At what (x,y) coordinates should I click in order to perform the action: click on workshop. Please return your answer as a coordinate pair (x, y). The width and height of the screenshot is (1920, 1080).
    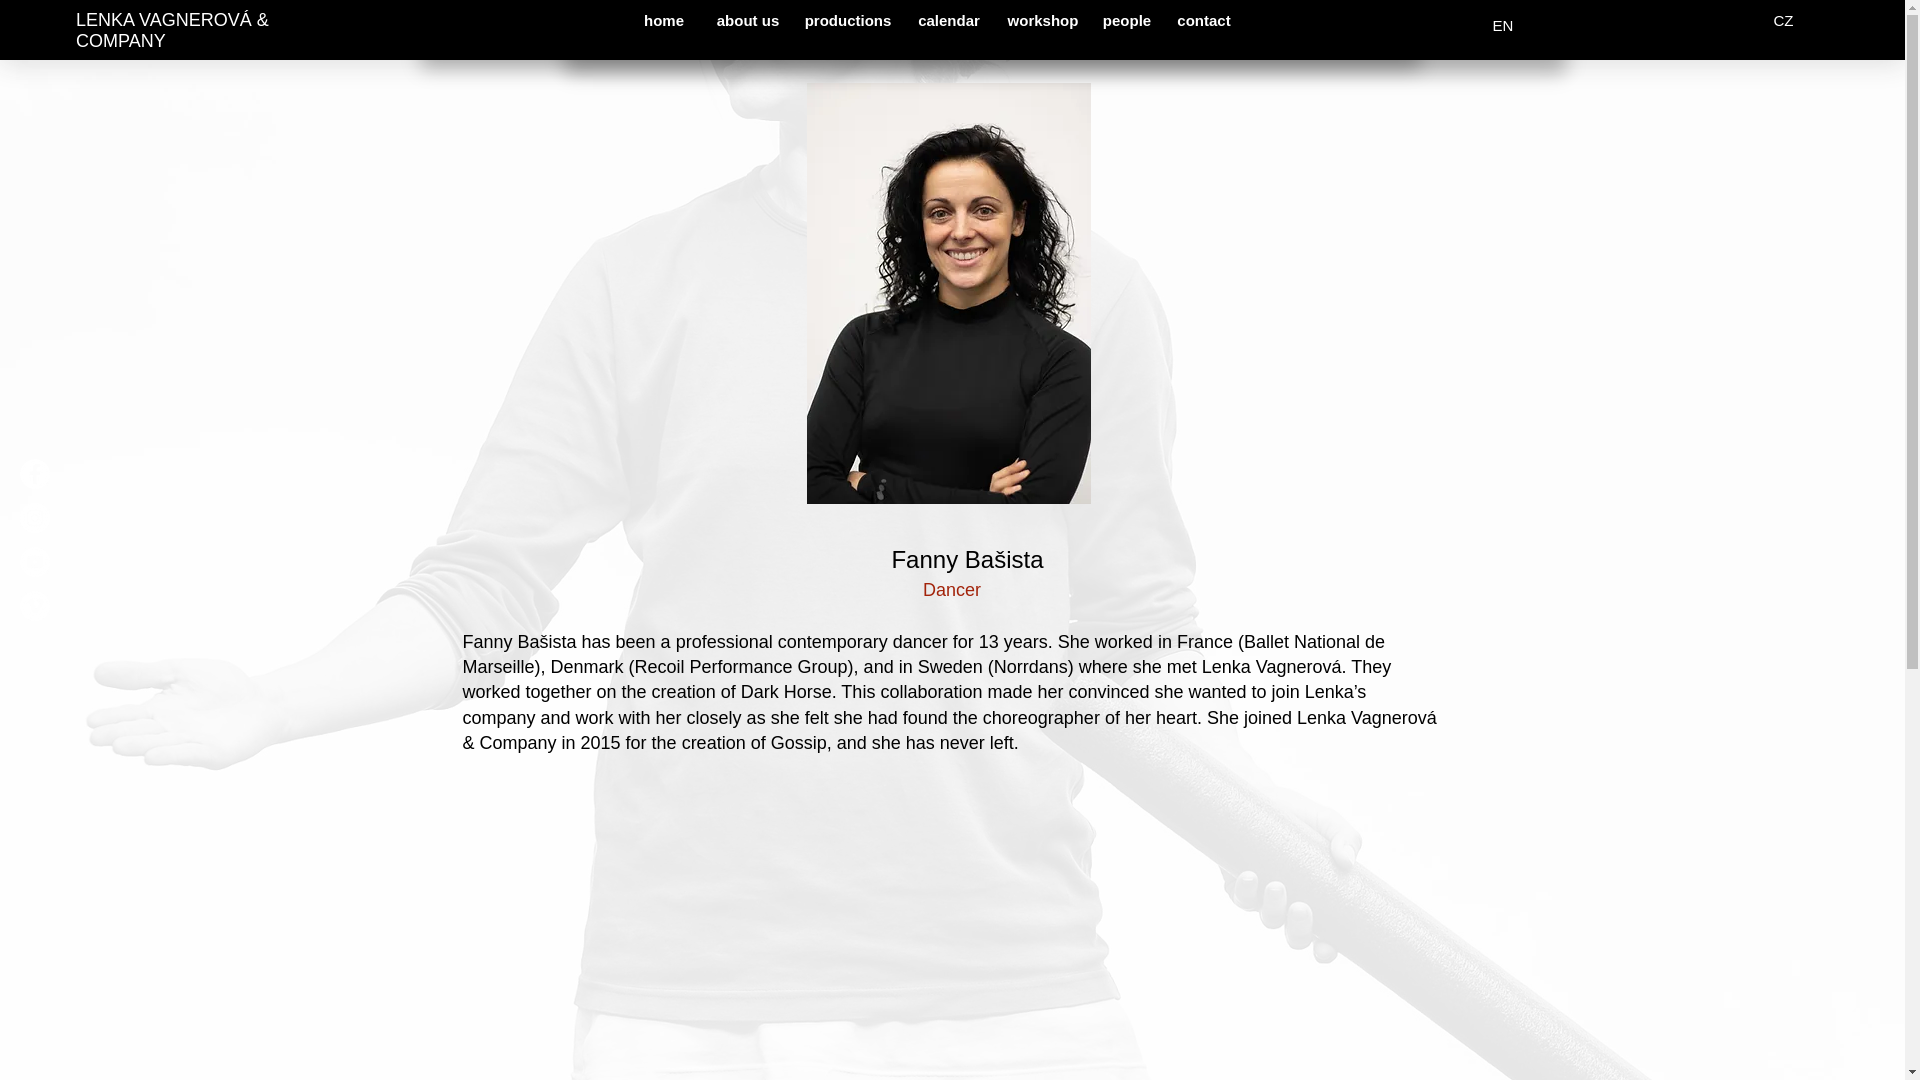
    Looking at the image, I should click on (1043, 20).